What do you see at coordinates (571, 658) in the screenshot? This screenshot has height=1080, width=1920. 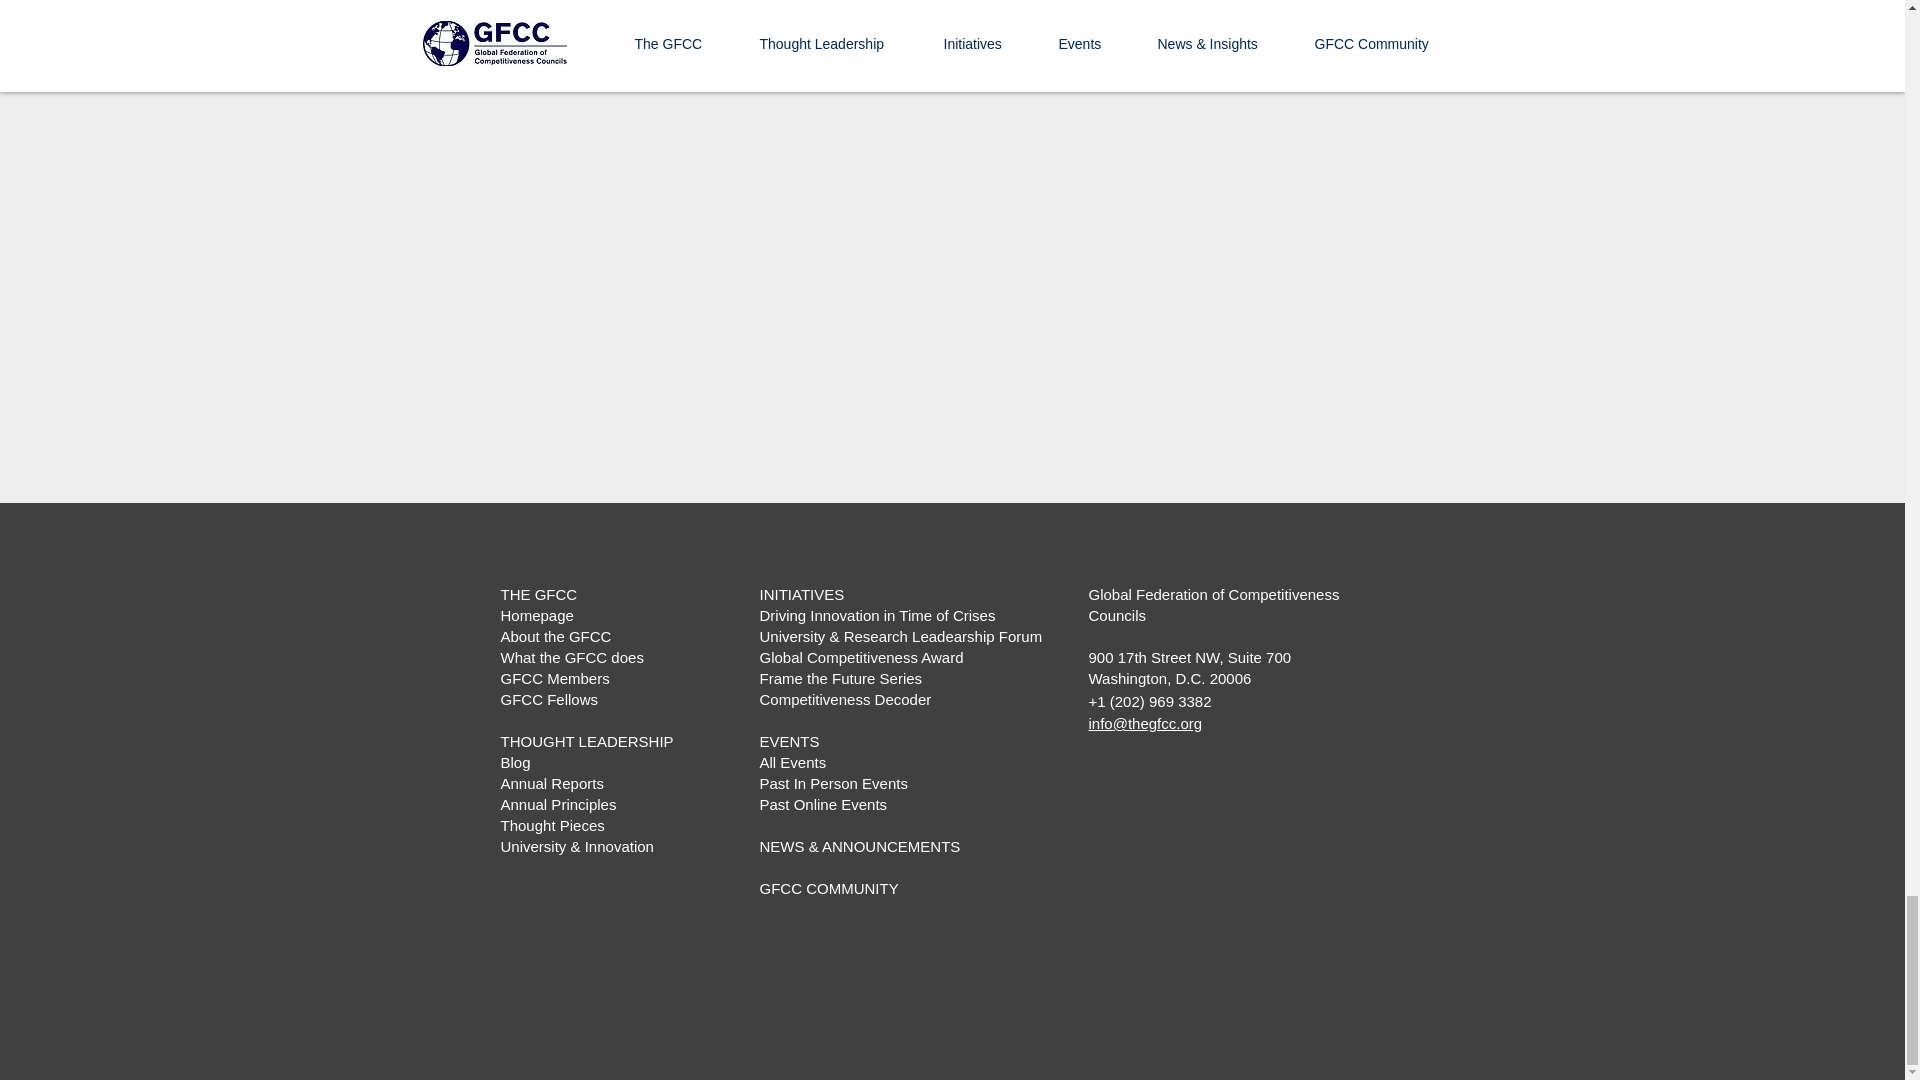 I see `What the GFCC does` at bounding box center [571, 658].